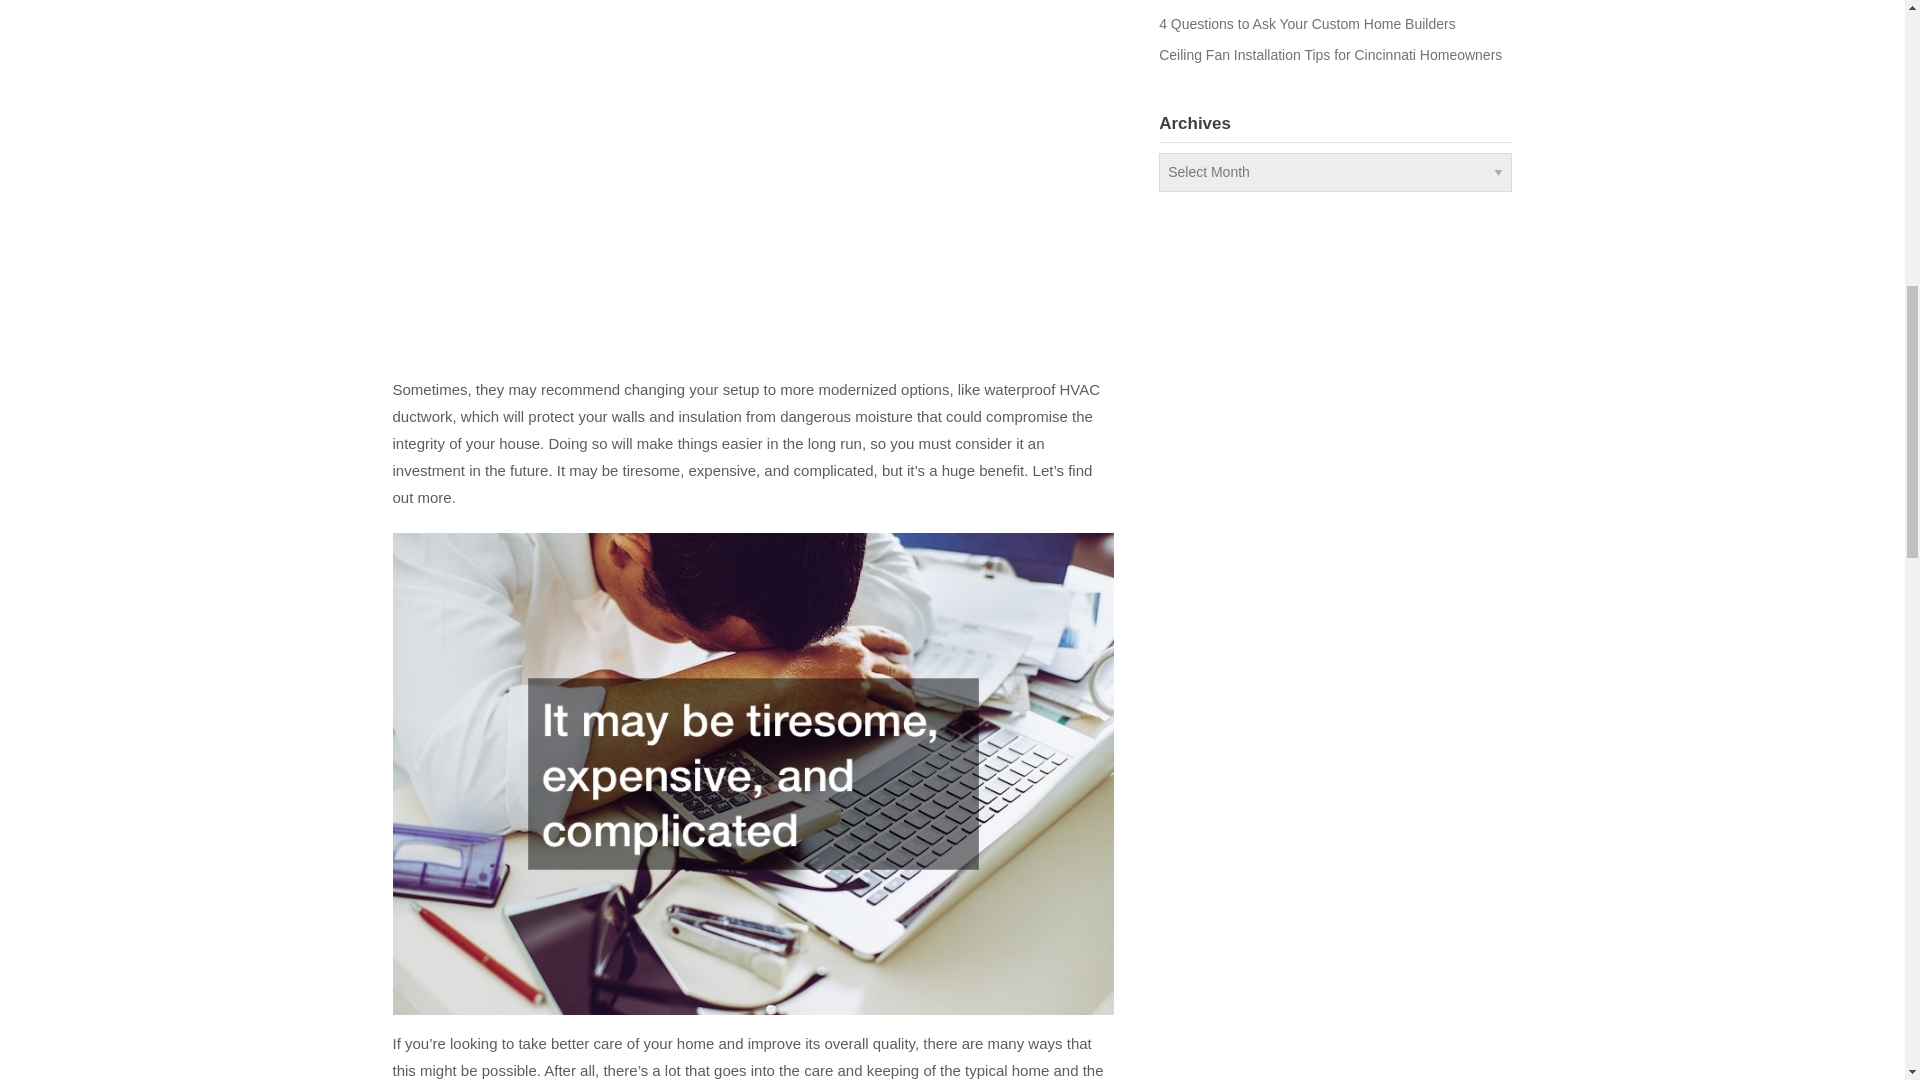 Image resolution: width=1920 pixels, height=1080 pixels. What do you see at coordinates (712, 176) in the screenshot?
I see `3 HVAC Ductwork ISSUES Homeowners NEED To Know!` at bounding box center [712, 176].